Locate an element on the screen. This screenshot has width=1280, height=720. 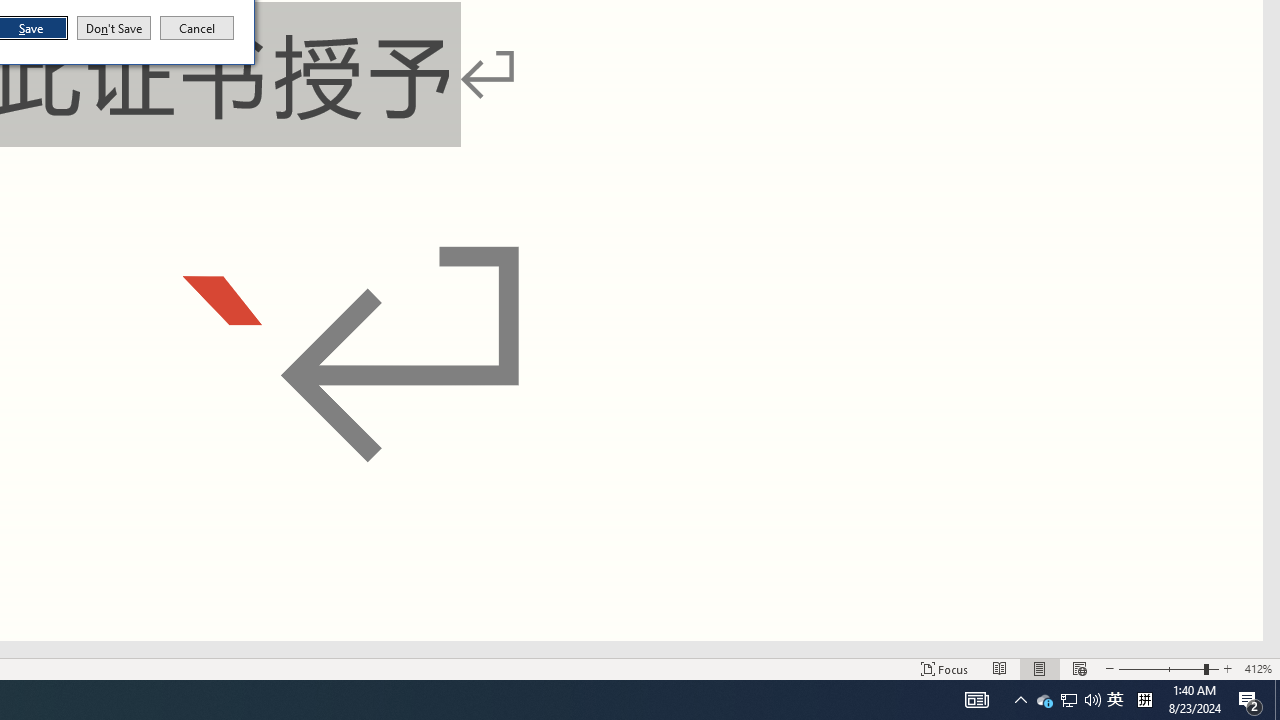
Print Layout is located at coordinates (1161, 668).